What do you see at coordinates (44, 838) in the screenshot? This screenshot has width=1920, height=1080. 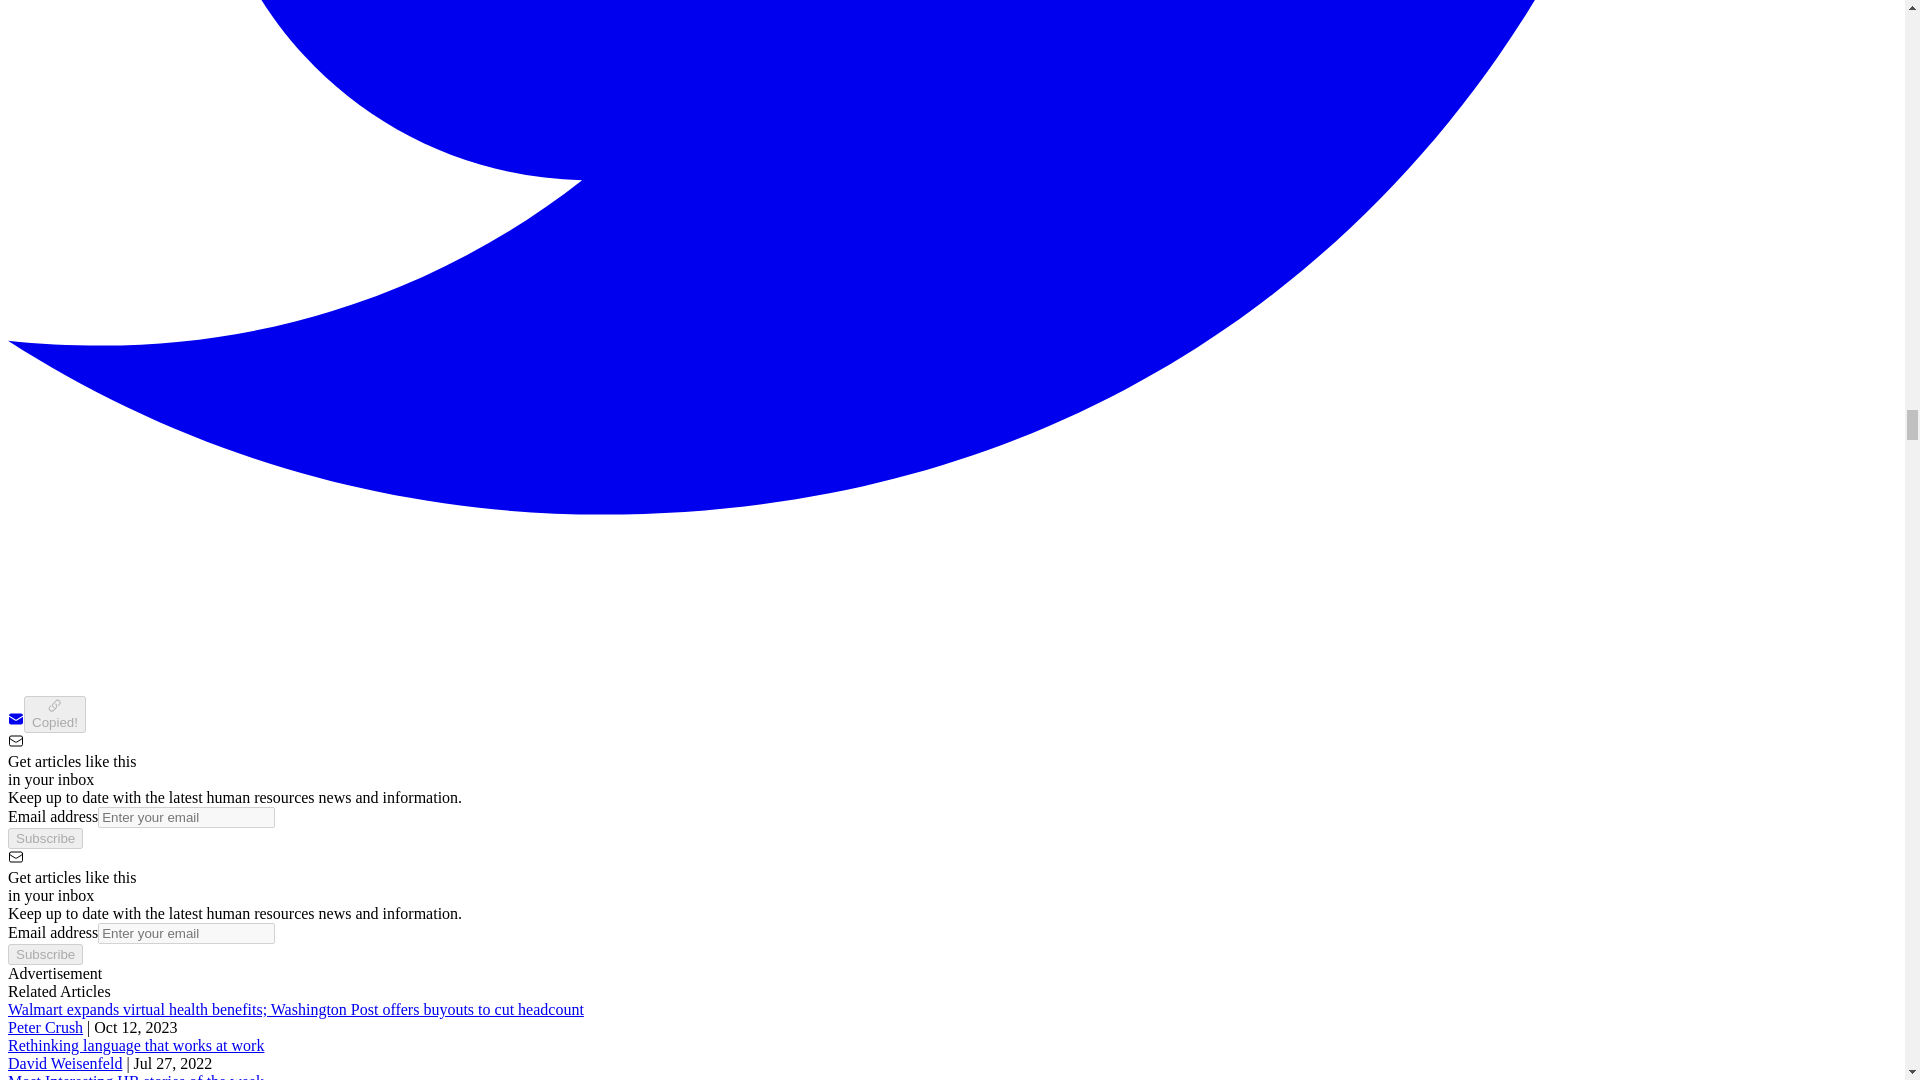 I see `Subscribe` at bounding box center [44, 838].